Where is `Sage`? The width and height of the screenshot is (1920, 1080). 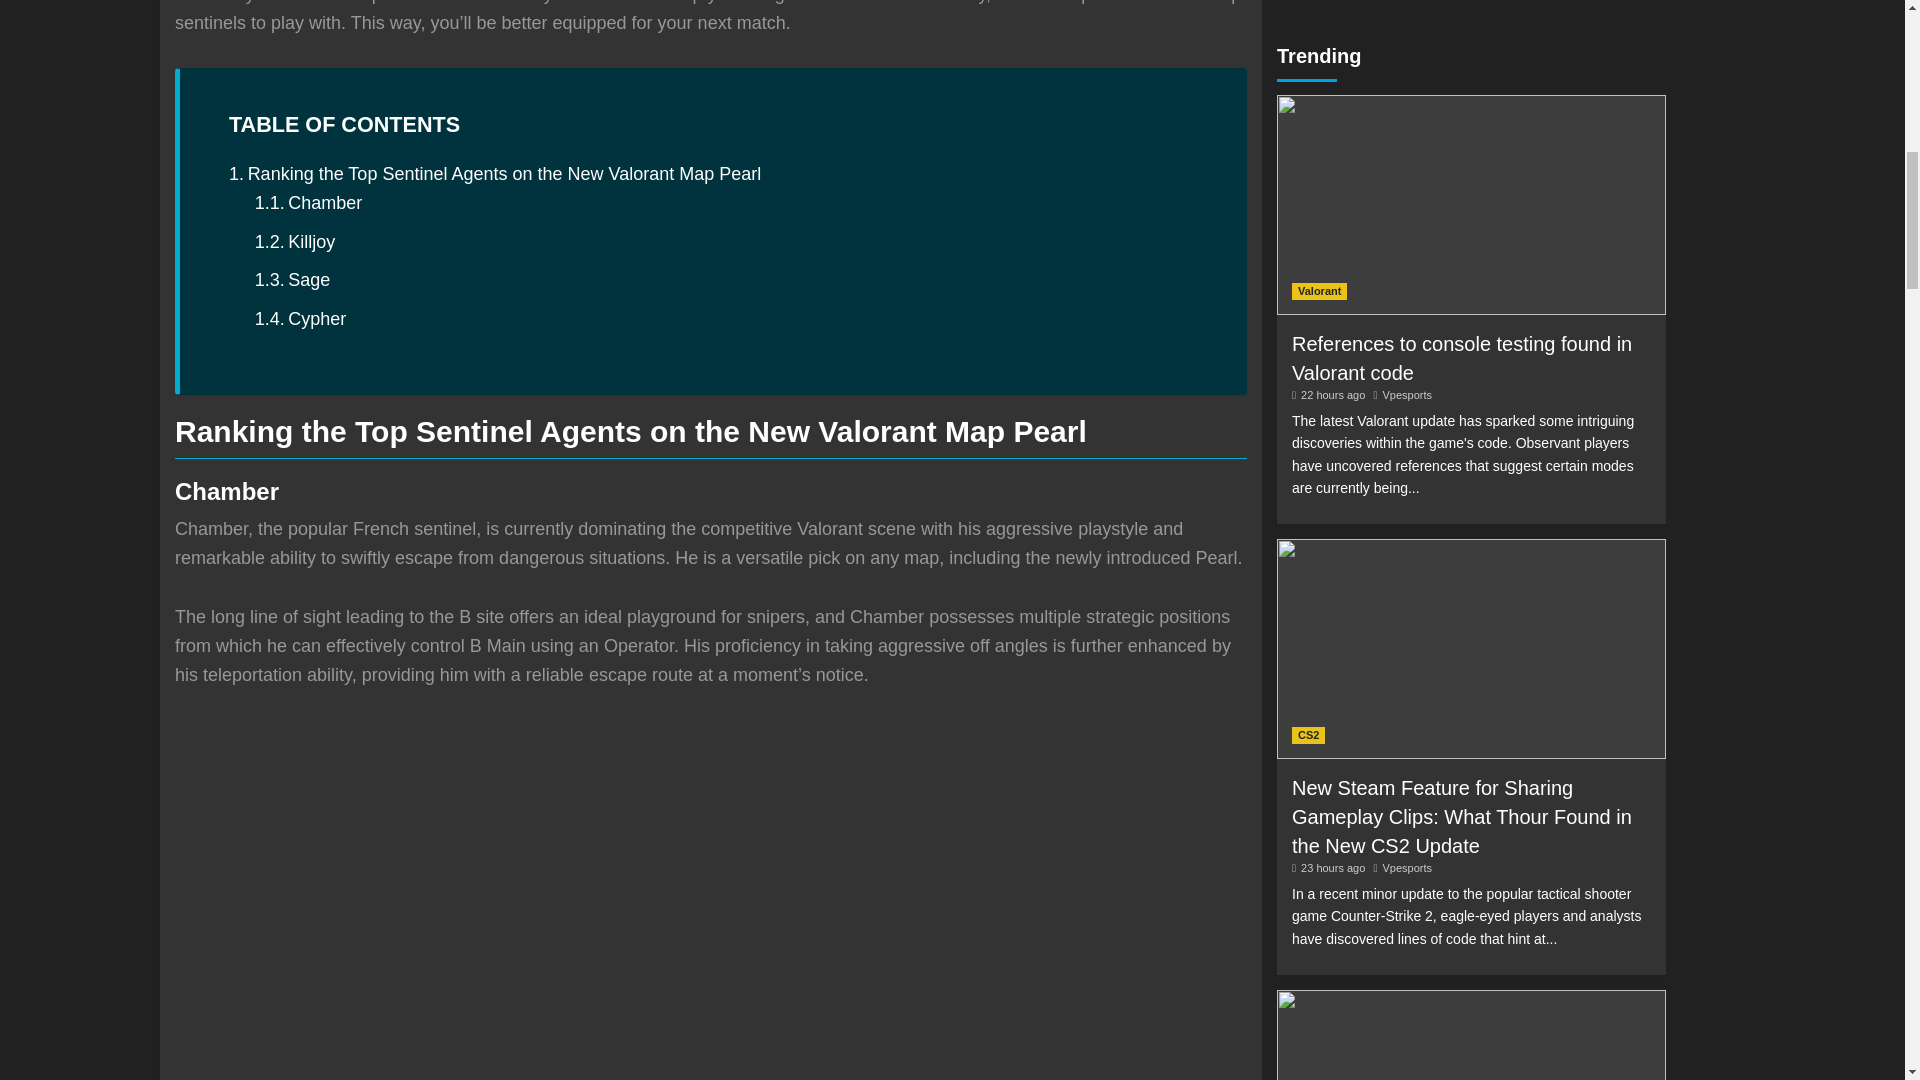 Sage is located at coordinates (292, 280).